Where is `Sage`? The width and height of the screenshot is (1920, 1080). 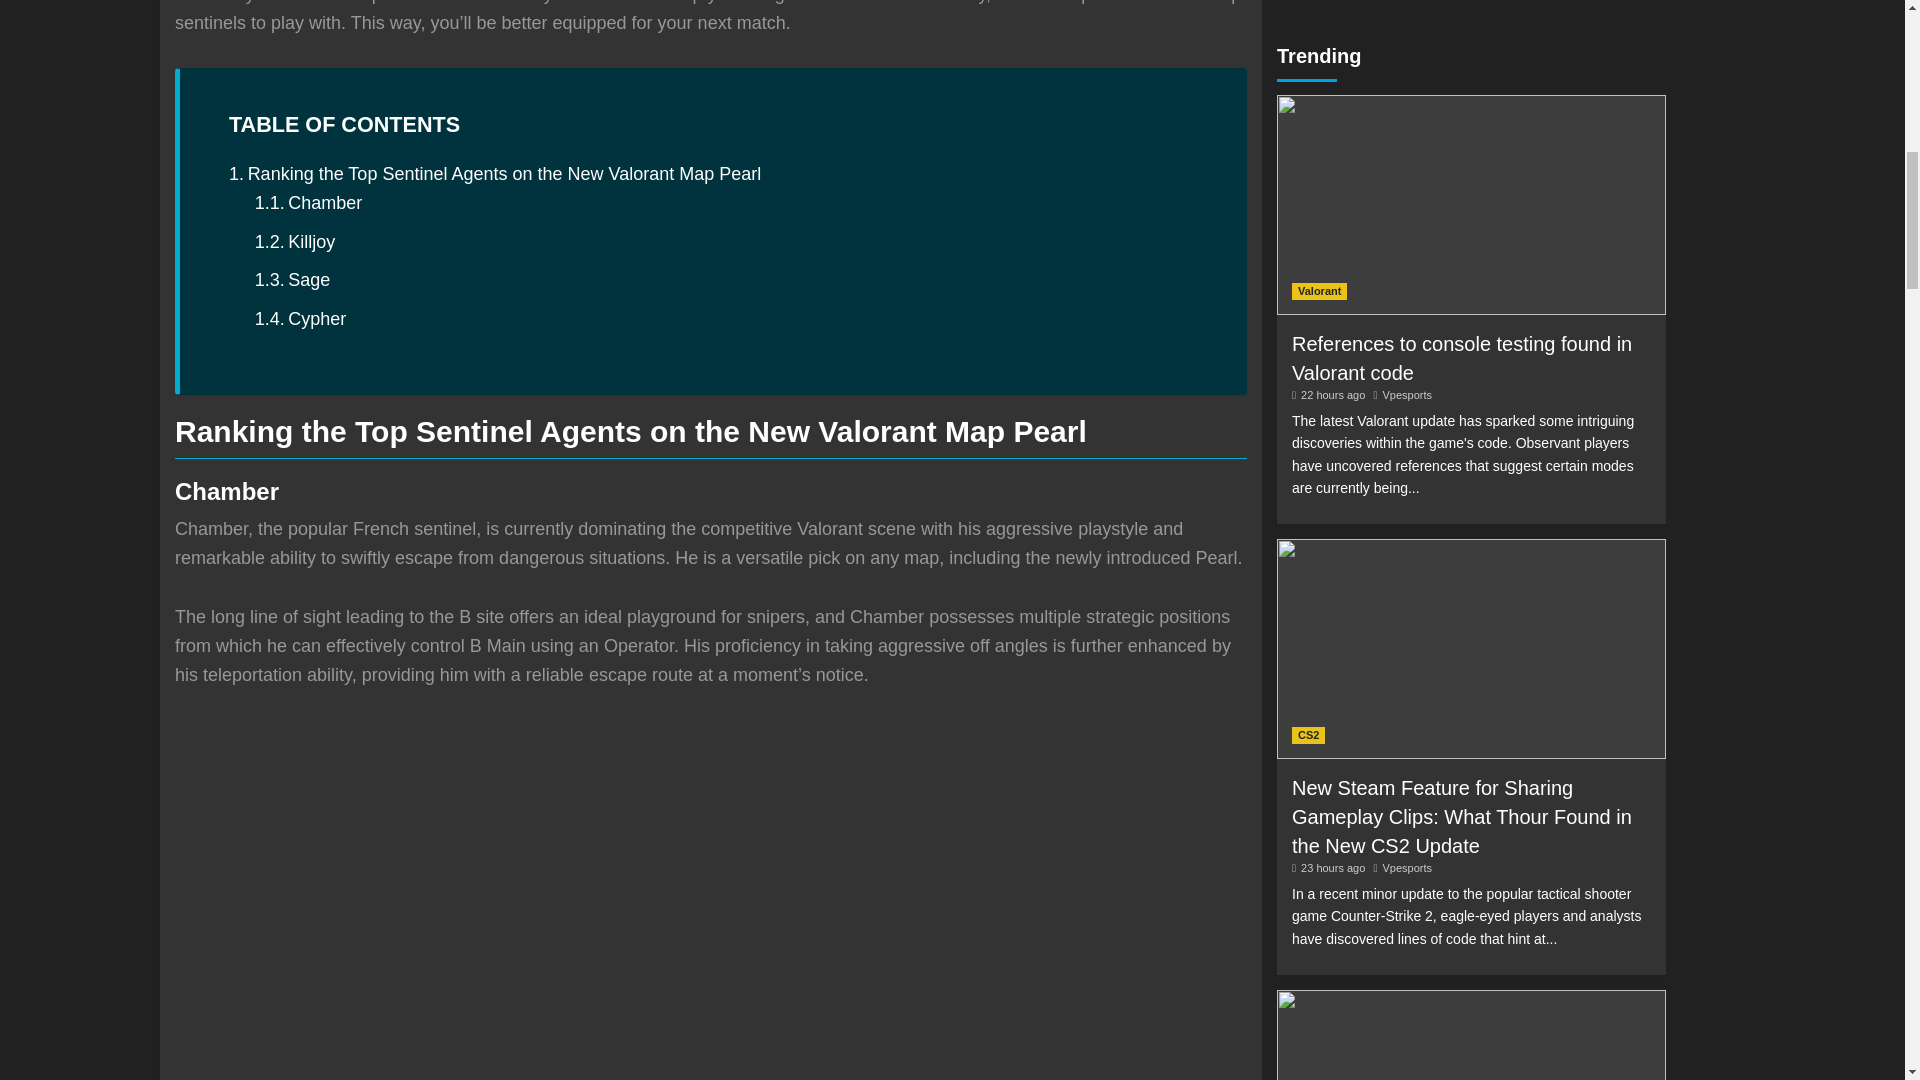 Sage is located at coordinates (292, 280).